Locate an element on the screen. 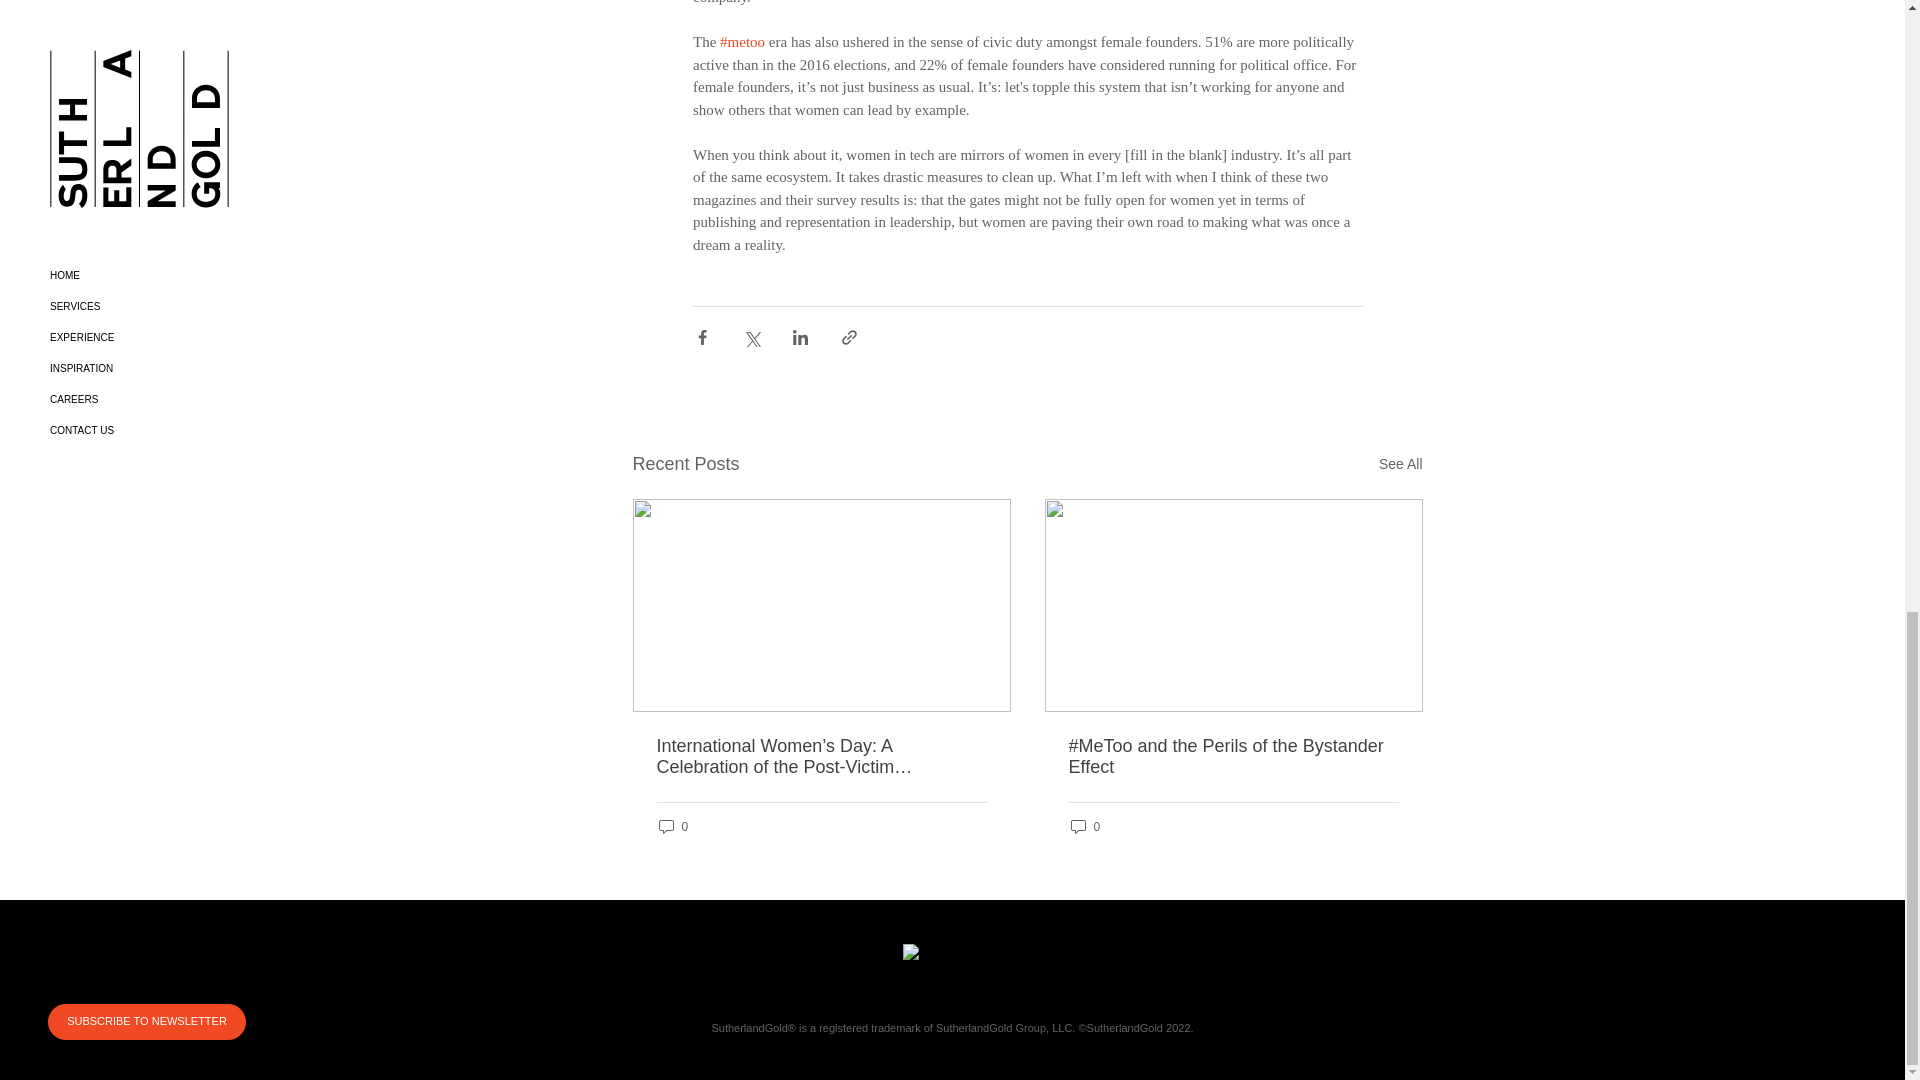  0 is located at coordinates (1084, 826).